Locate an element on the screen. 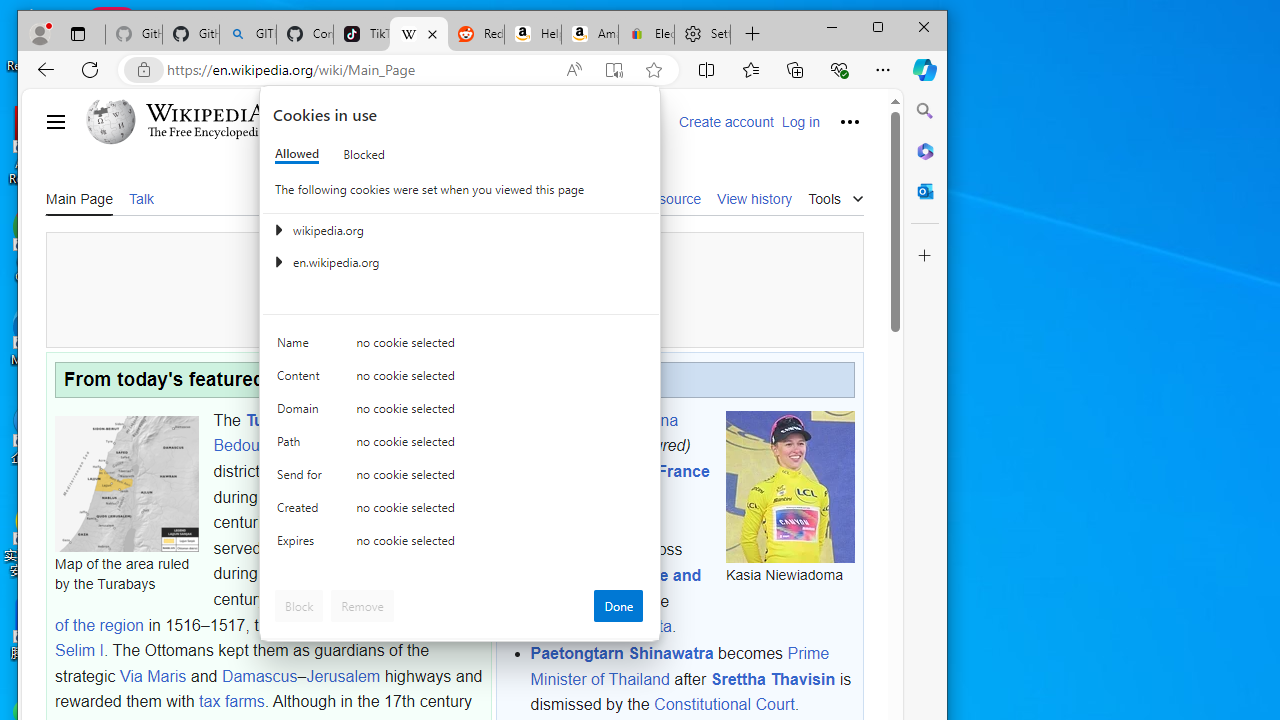 This screenshot has height=720, width=1280. Created is located at coordinates (302, 512).